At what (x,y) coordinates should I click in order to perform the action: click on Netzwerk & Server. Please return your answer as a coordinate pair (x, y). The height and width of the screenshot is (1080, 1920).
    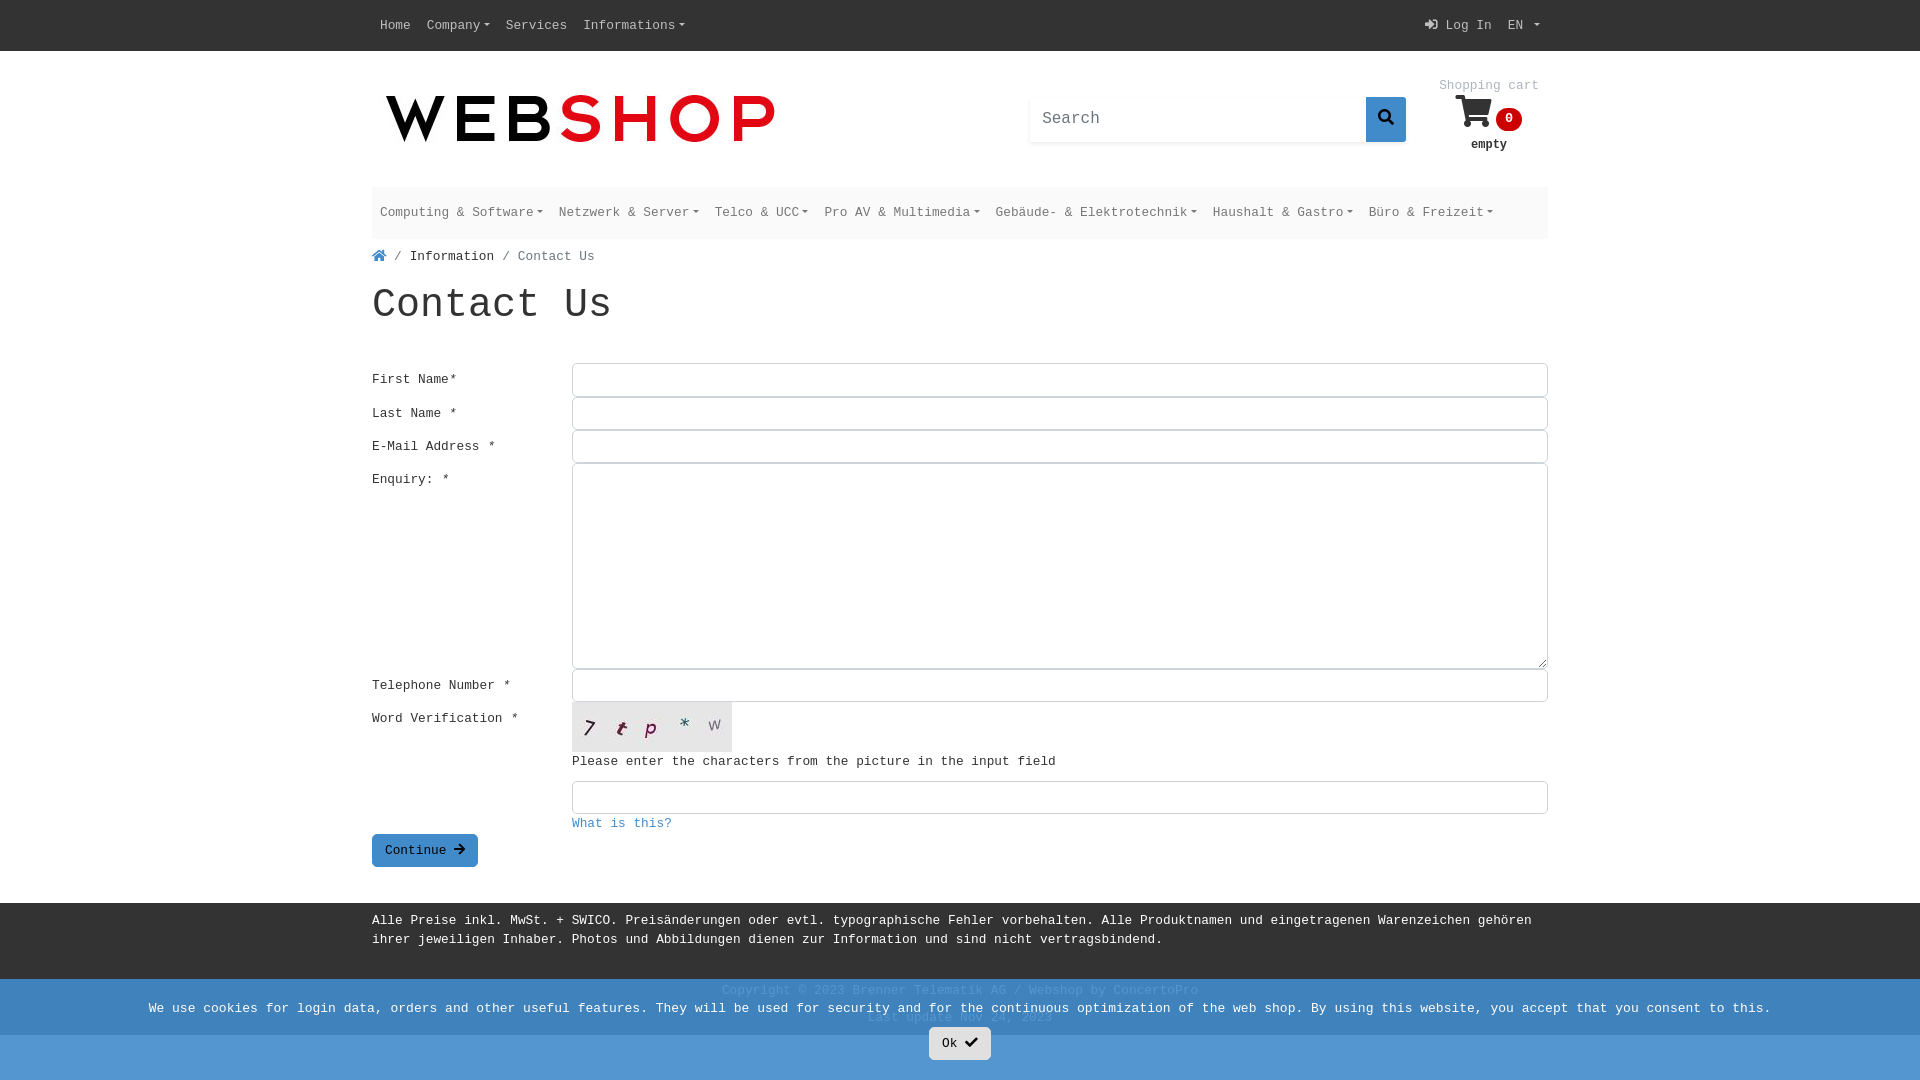
    Looking at the image, I should click on (629, 212).